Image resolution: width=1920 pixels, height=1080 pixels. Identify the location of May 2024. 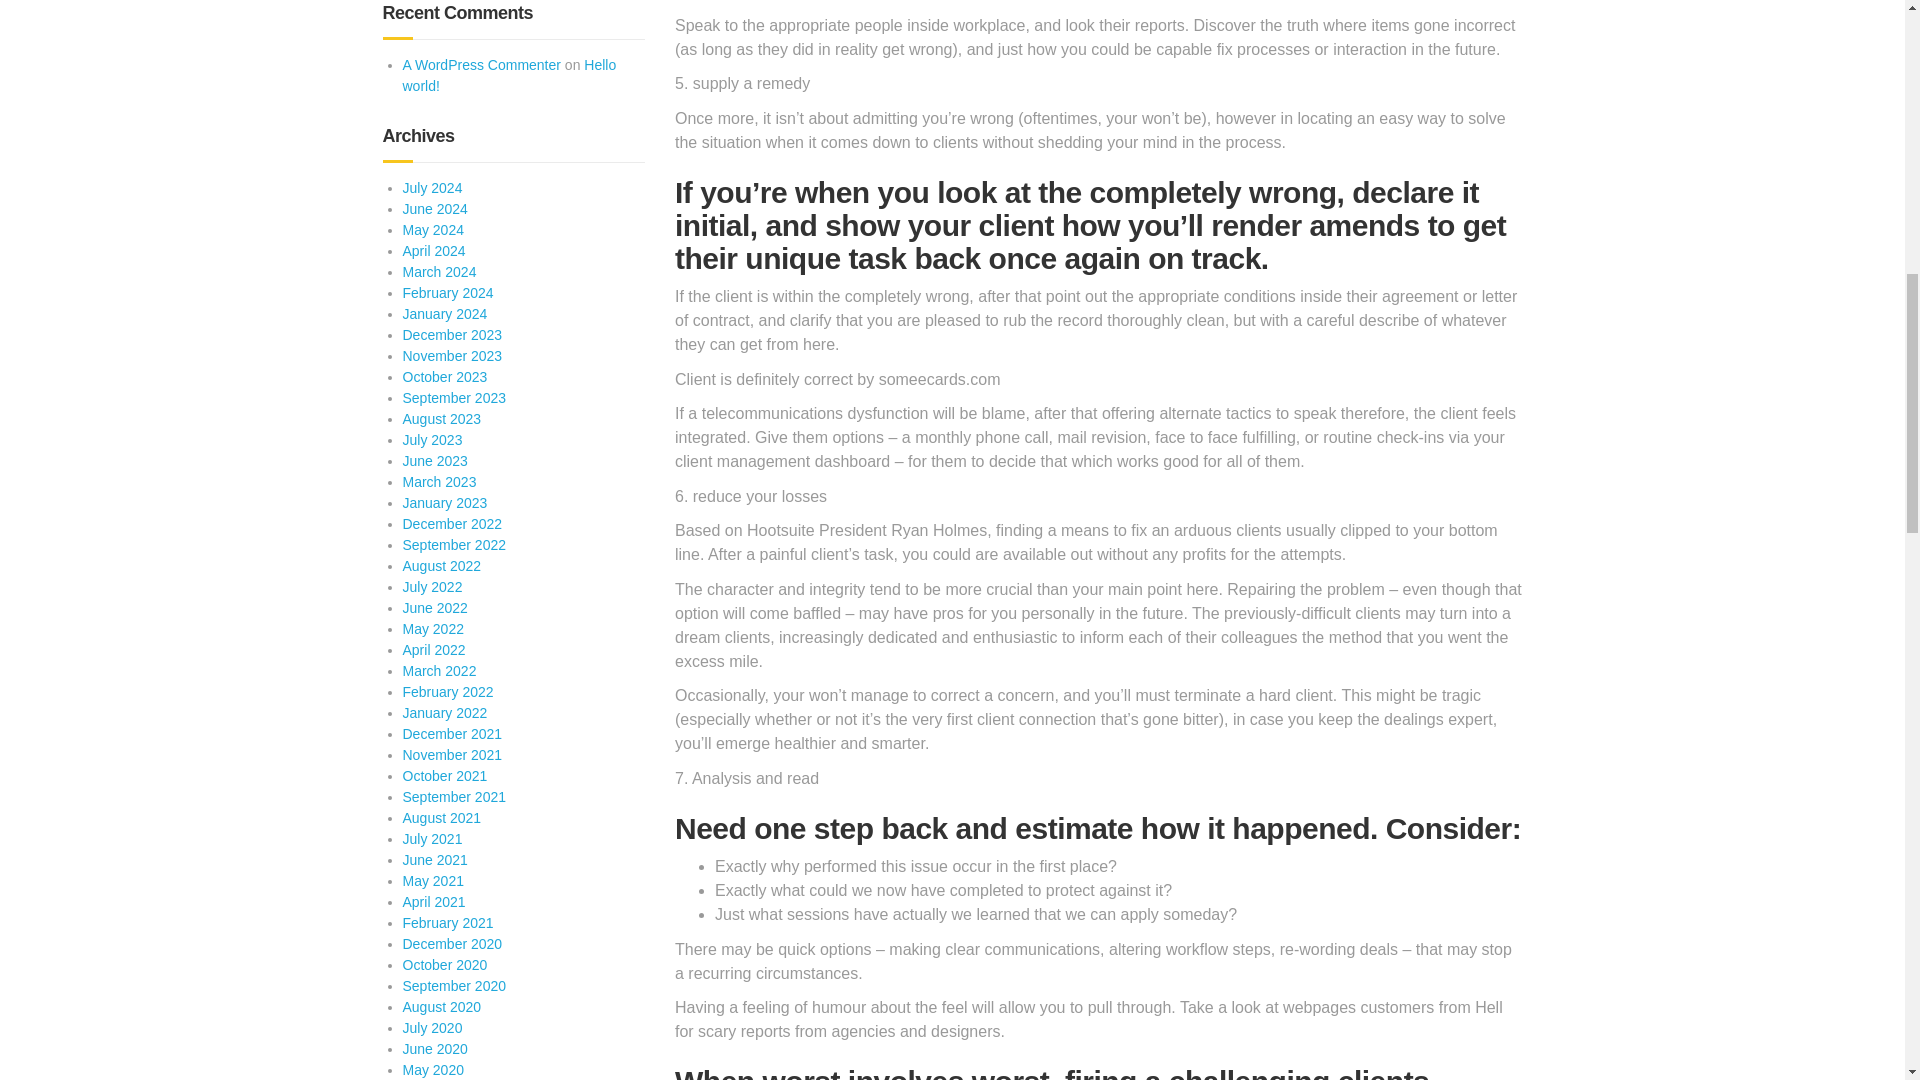
(432, 230).